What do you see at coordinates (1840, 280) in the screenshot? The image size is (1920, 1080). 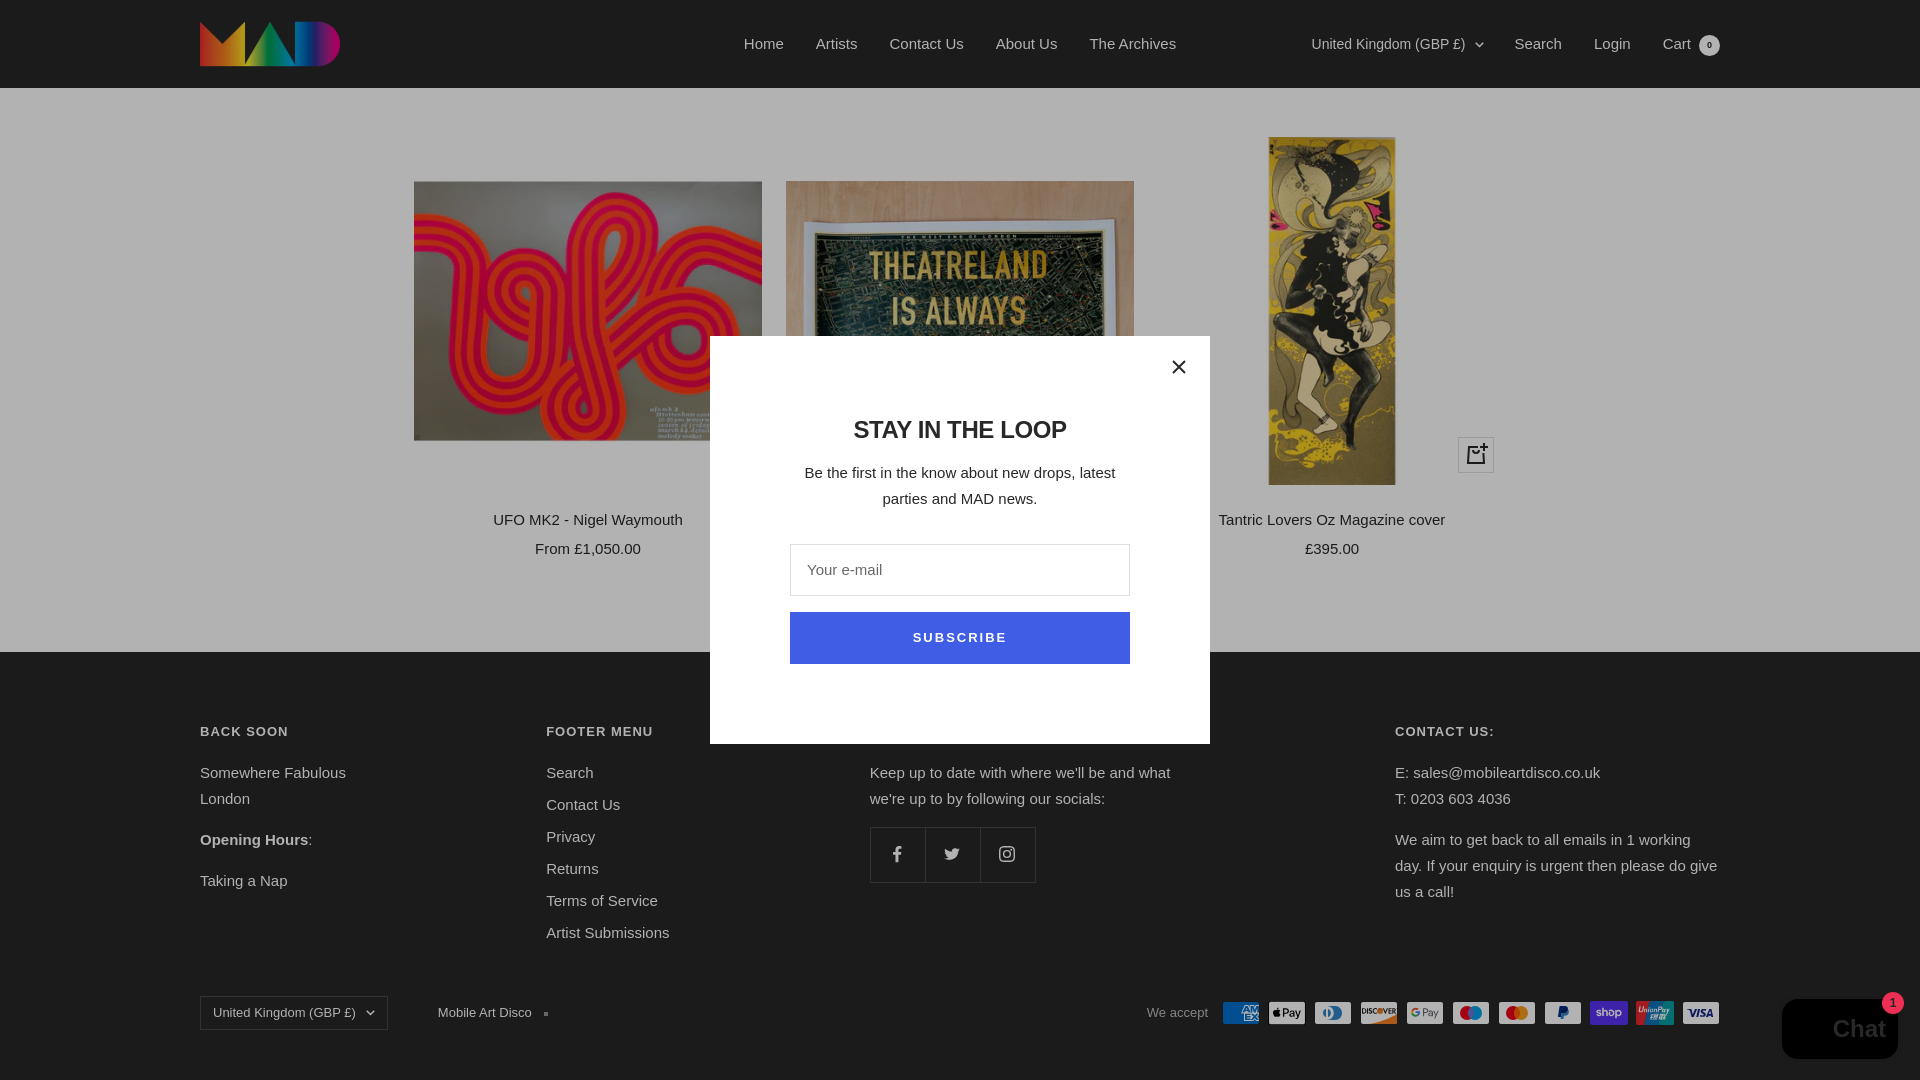 I see `Shopify online store chat` at bounding box center [1840, 280].